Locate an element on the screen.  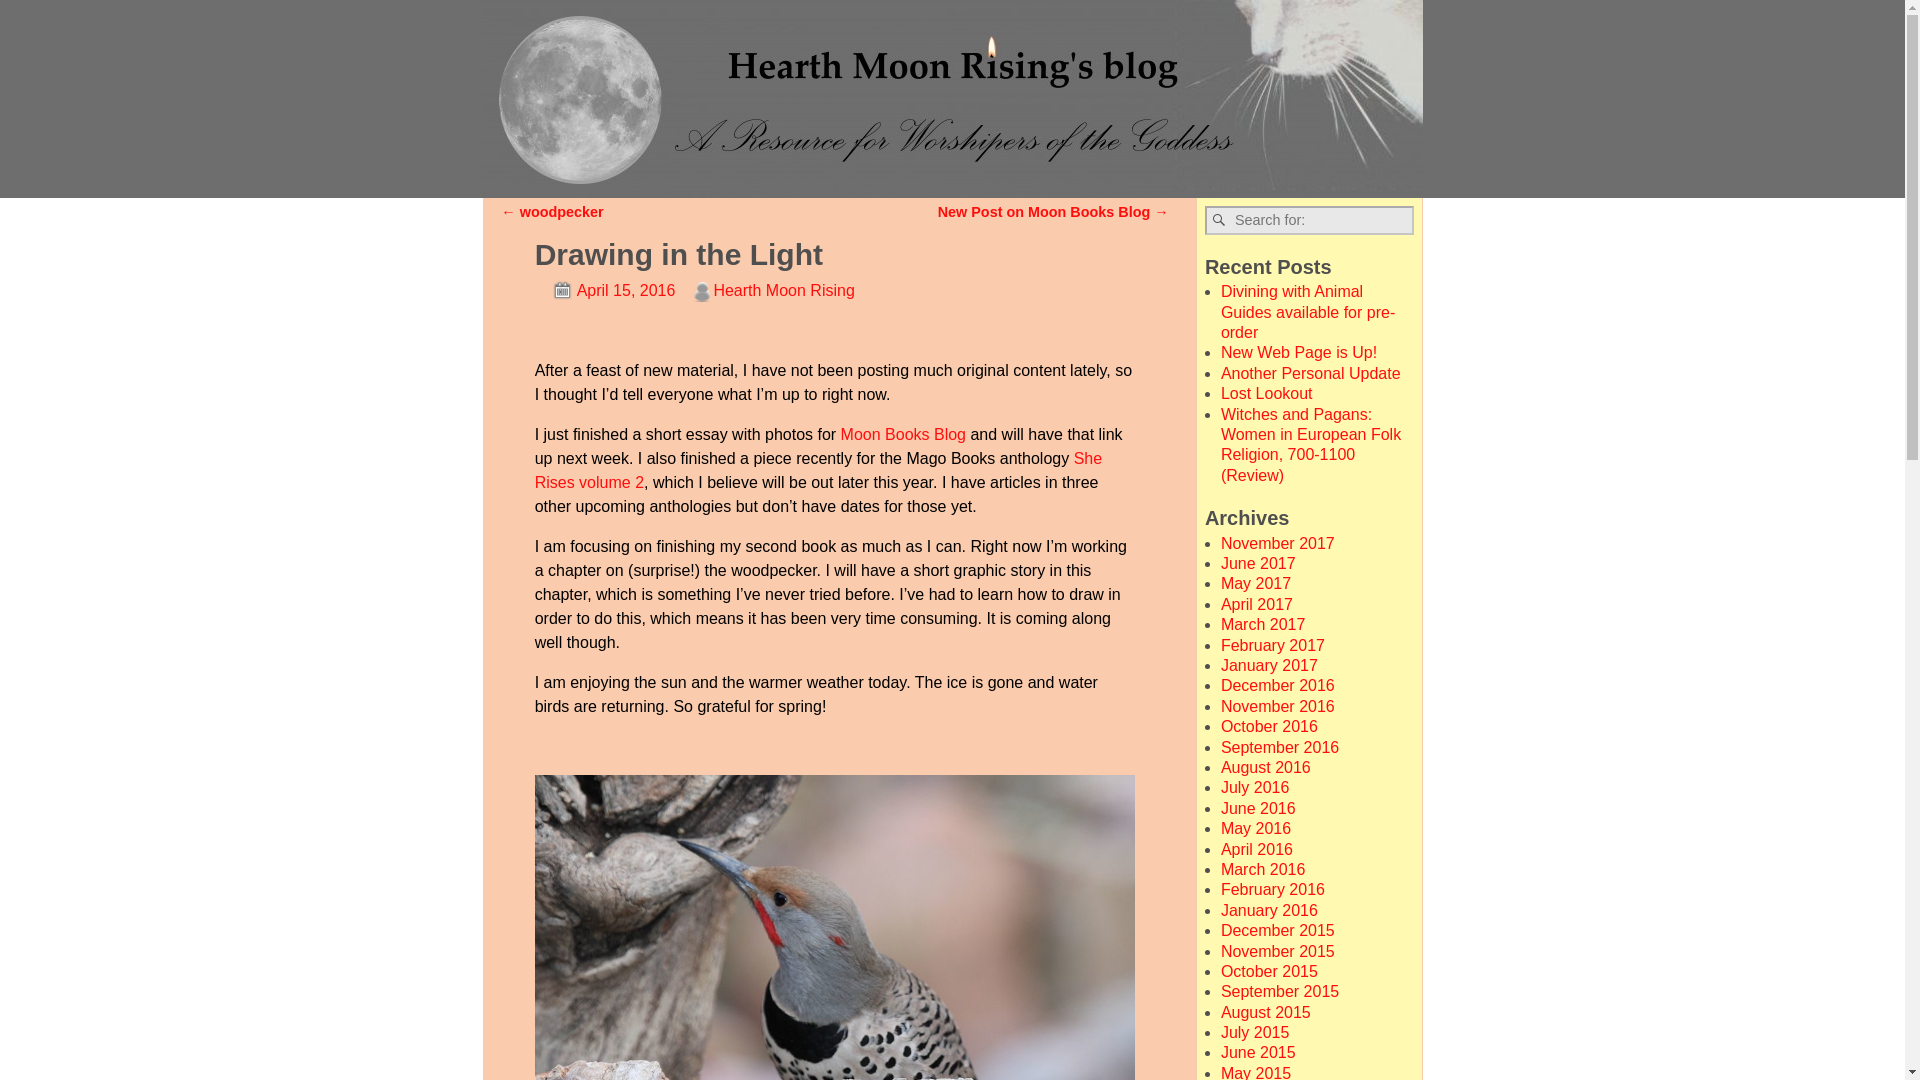
September 2016 is located at coordinates (1280, 747).